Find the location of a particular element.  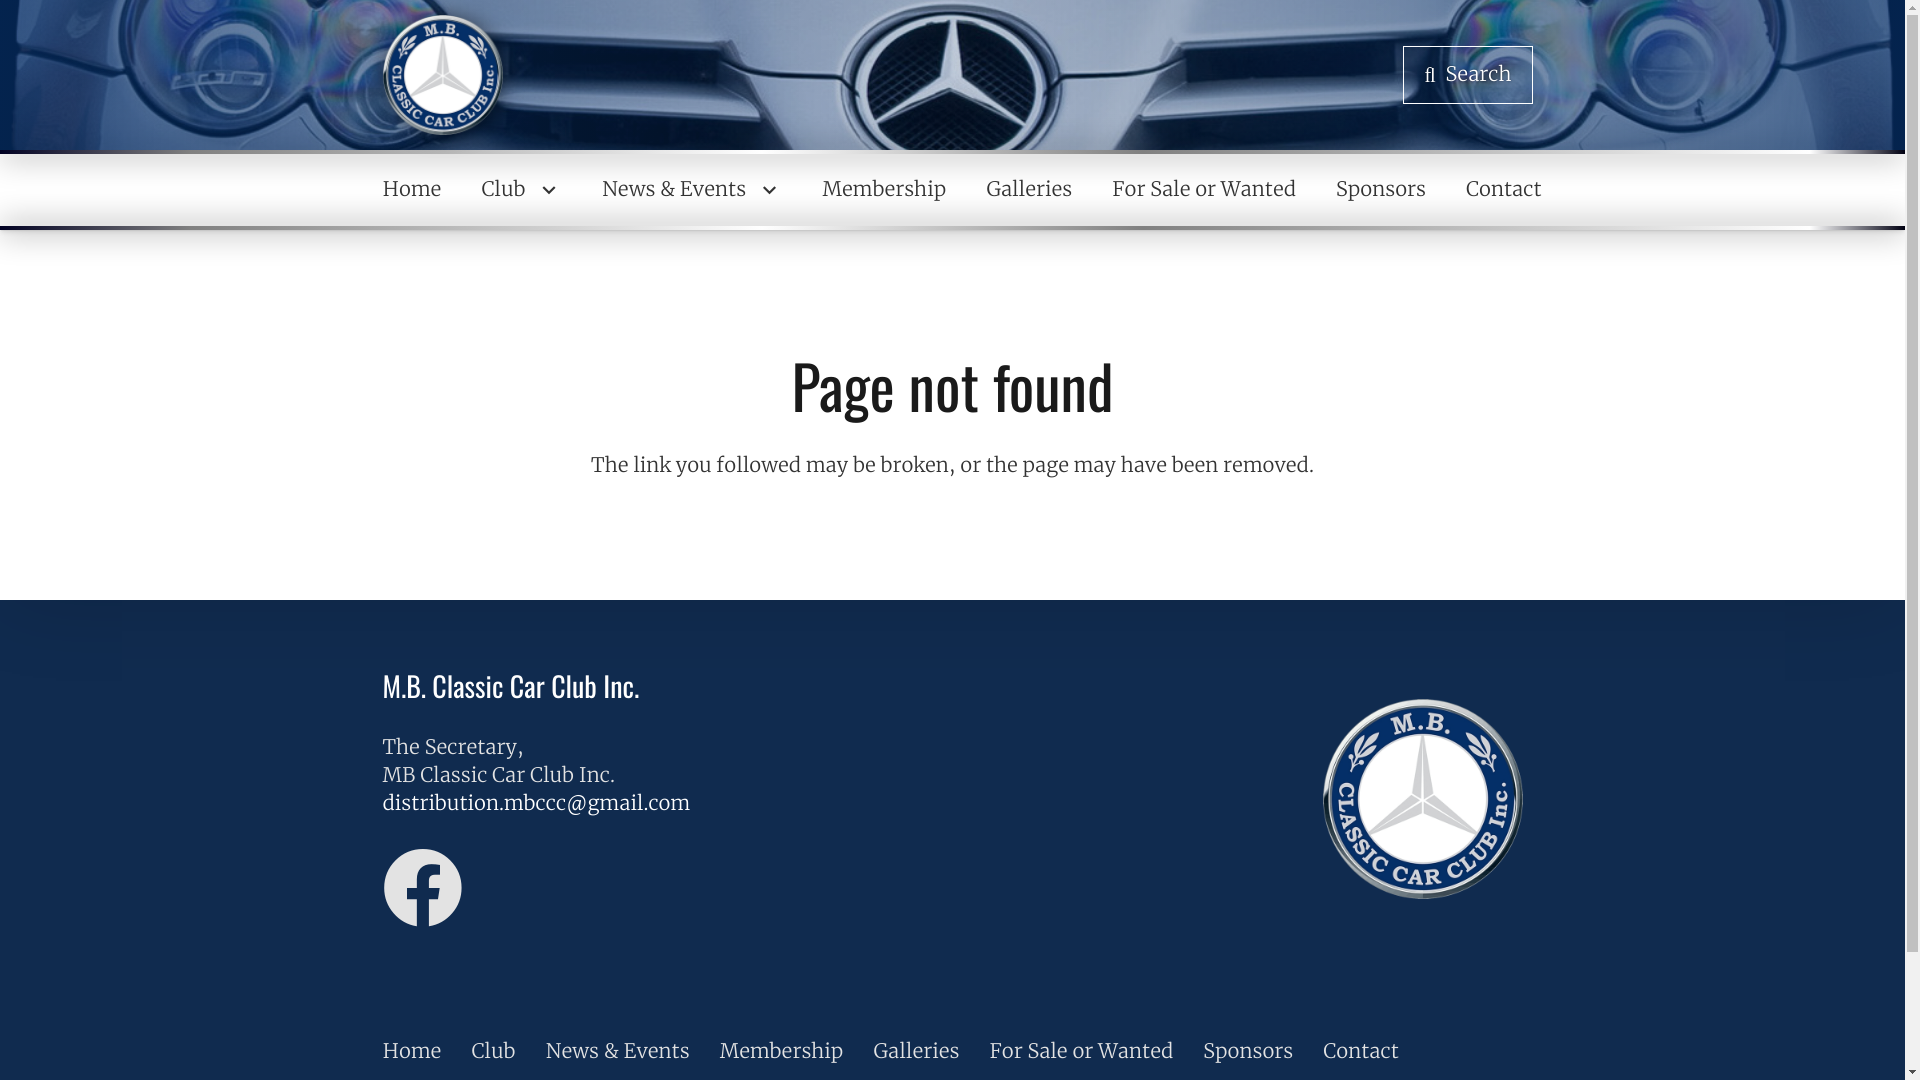

Home is located at coordinates (412, 190).